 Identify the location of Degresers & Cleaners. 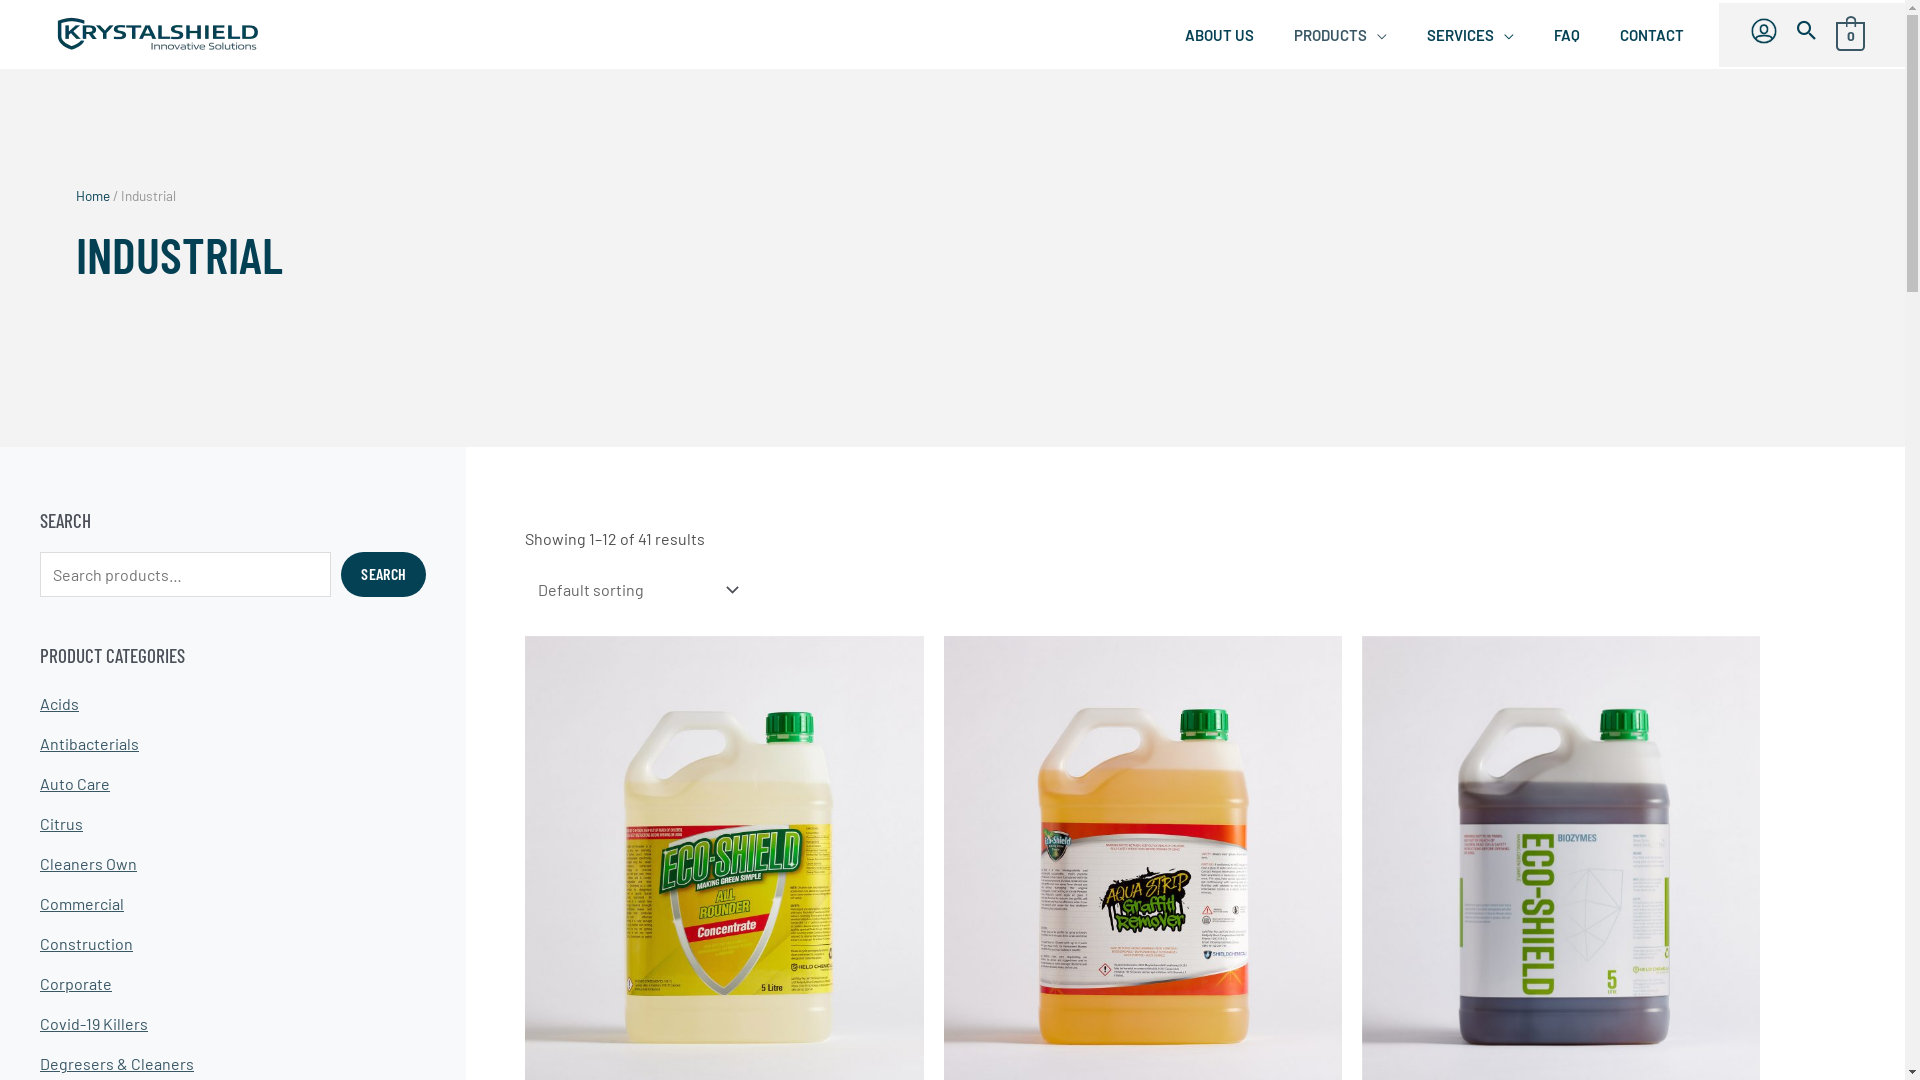
(117, 1064).